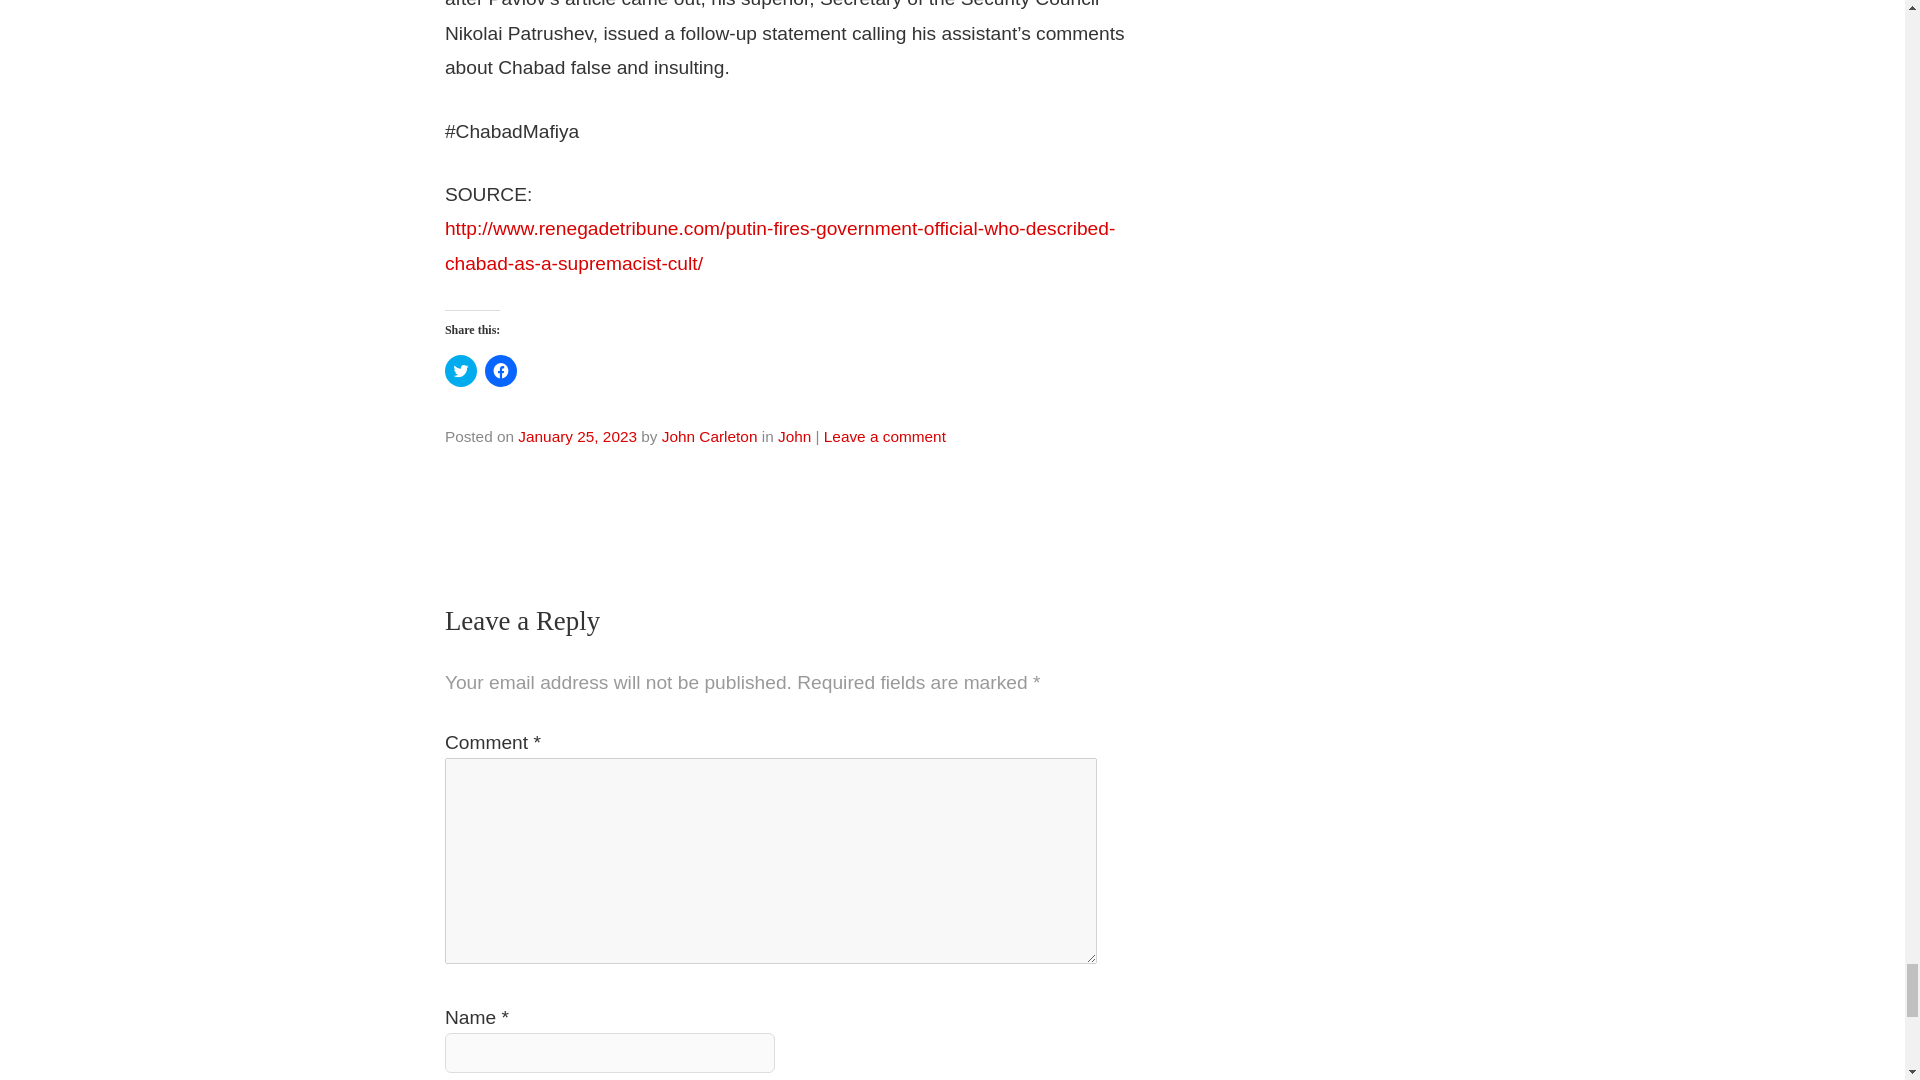 The image size is (1920, 1080). What do you see at coordinates (884, 436) in the screenshot?
I see `Leave a comment` at bounding box center [884, 436].